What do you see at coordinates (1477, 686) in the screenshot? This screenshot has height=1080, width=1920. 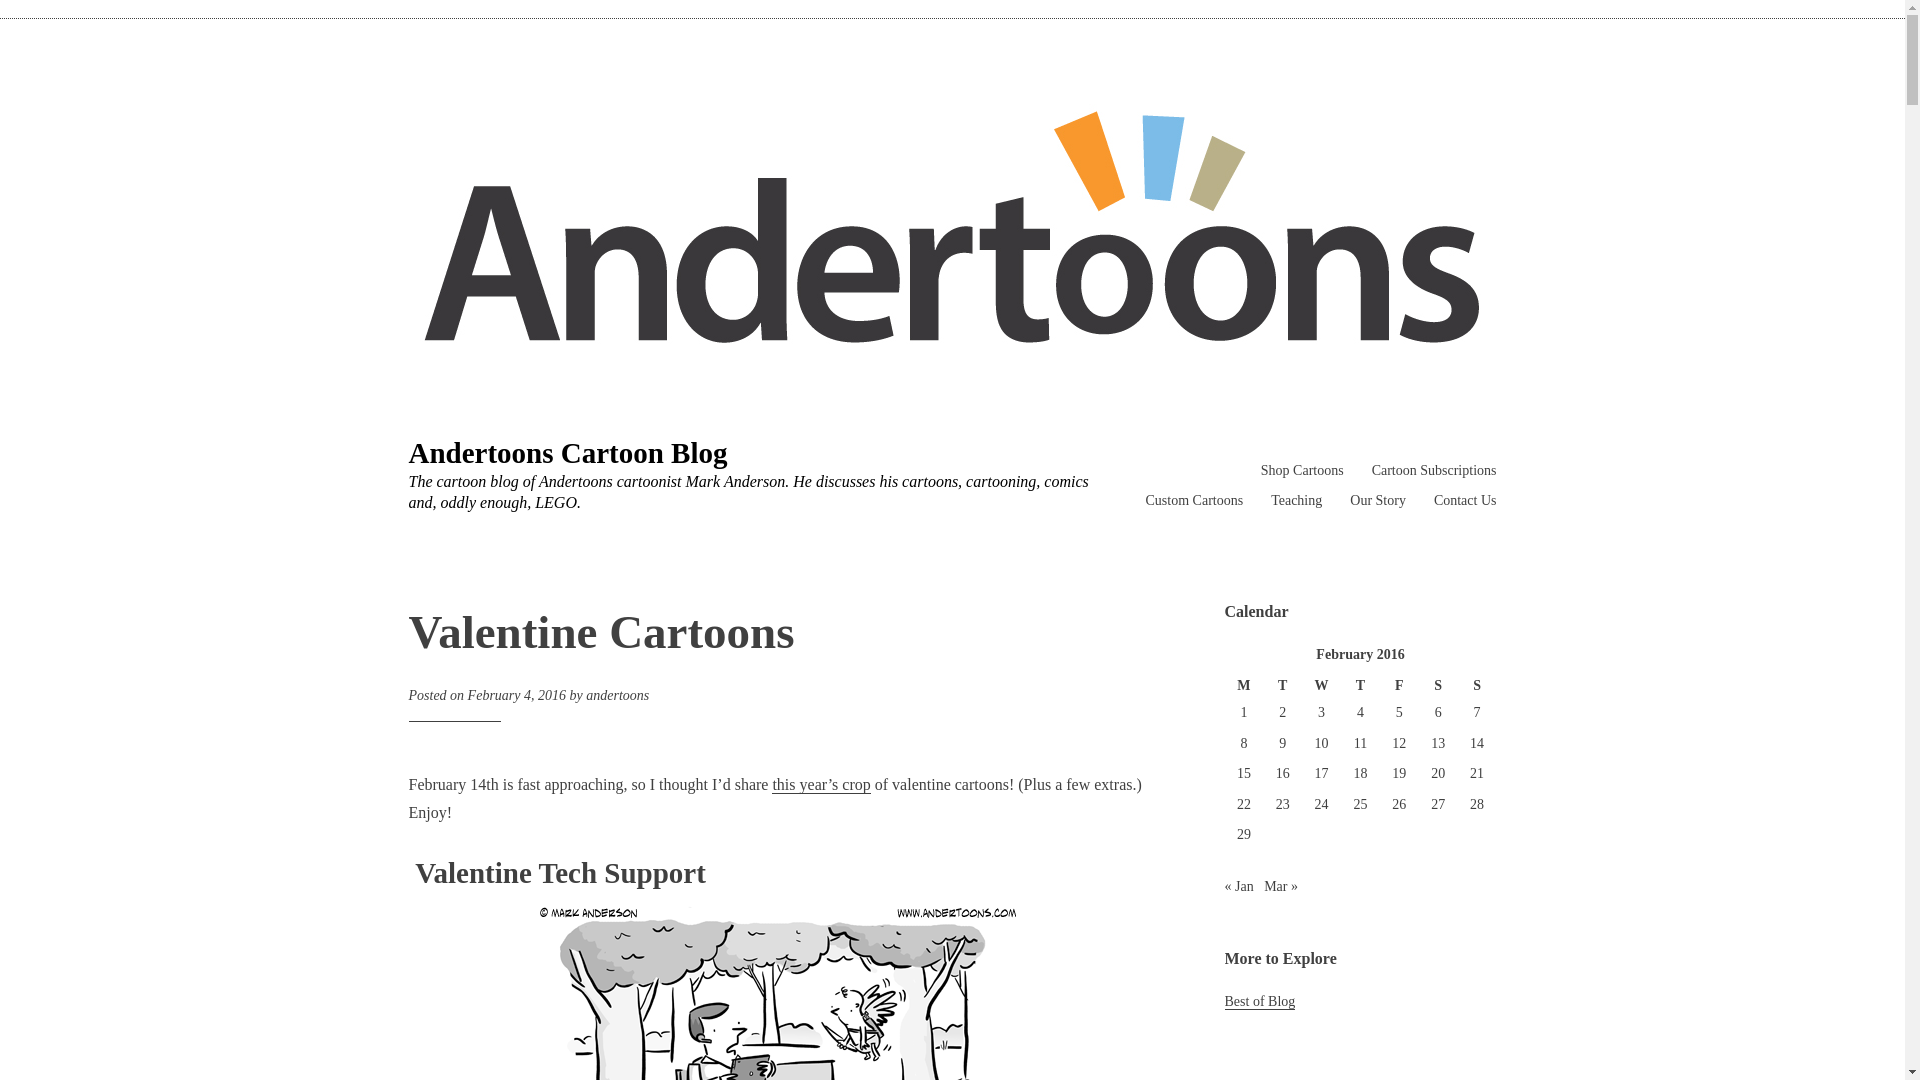 I see `Sunday` at bounding box center [1477, 686].